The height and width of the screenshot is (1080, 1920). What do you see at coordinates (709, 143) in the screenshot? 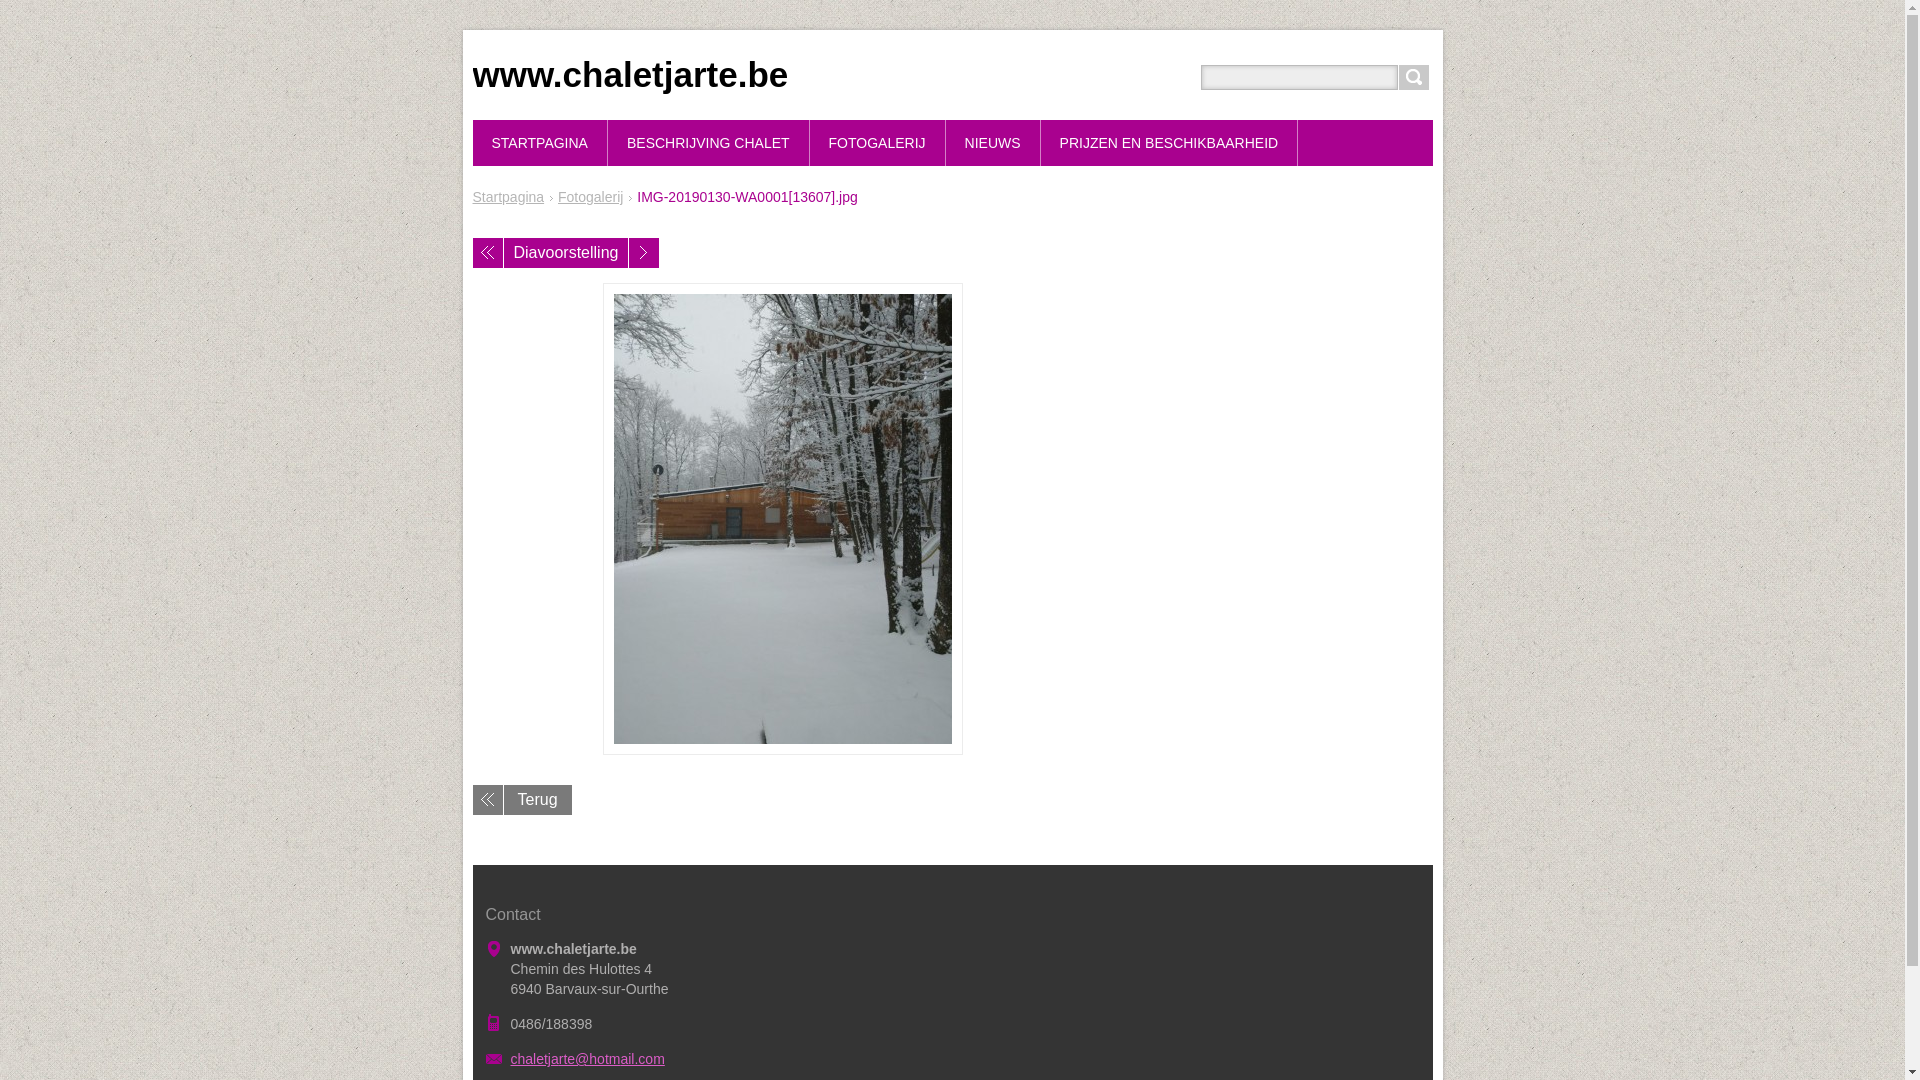
I see `BESCHRIJVING CHALET` at bounding box center [709, 143].